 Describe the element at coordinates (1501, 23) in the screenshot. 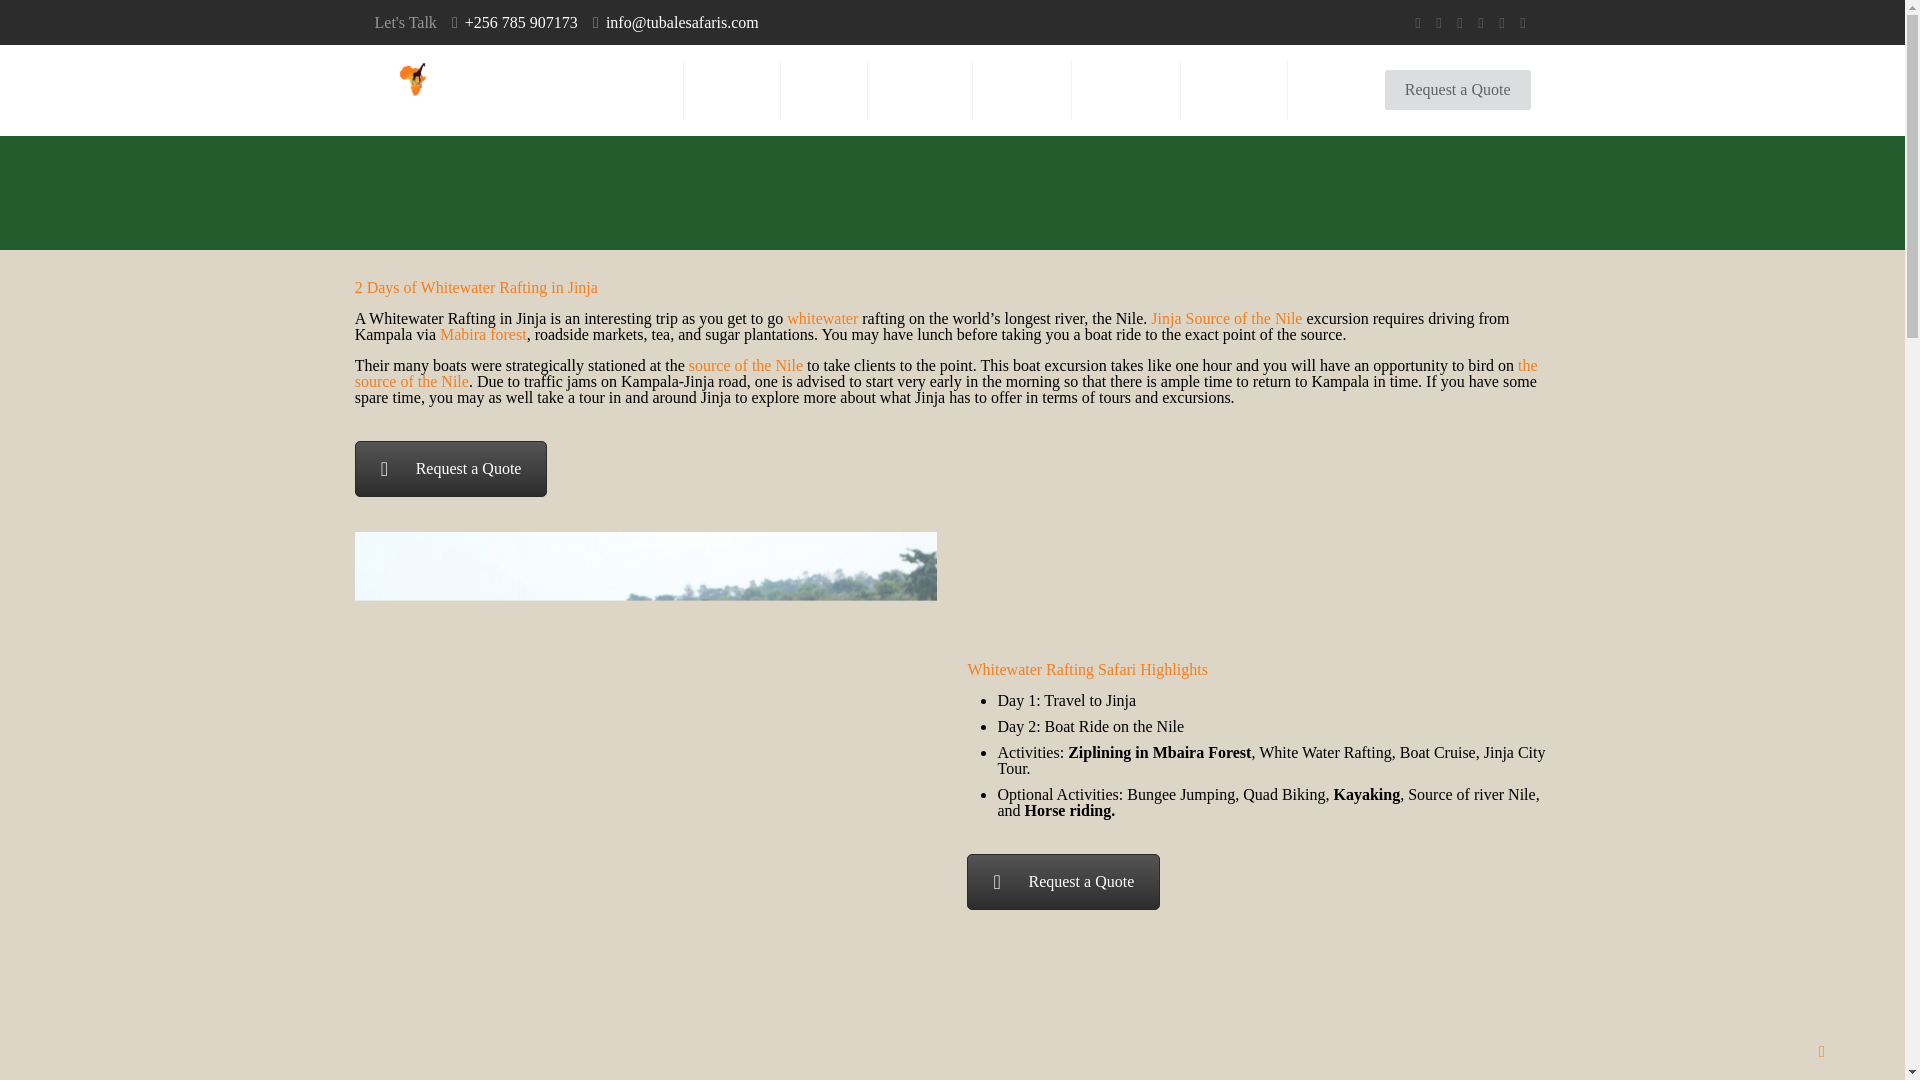

I see `Instagram` at that location.